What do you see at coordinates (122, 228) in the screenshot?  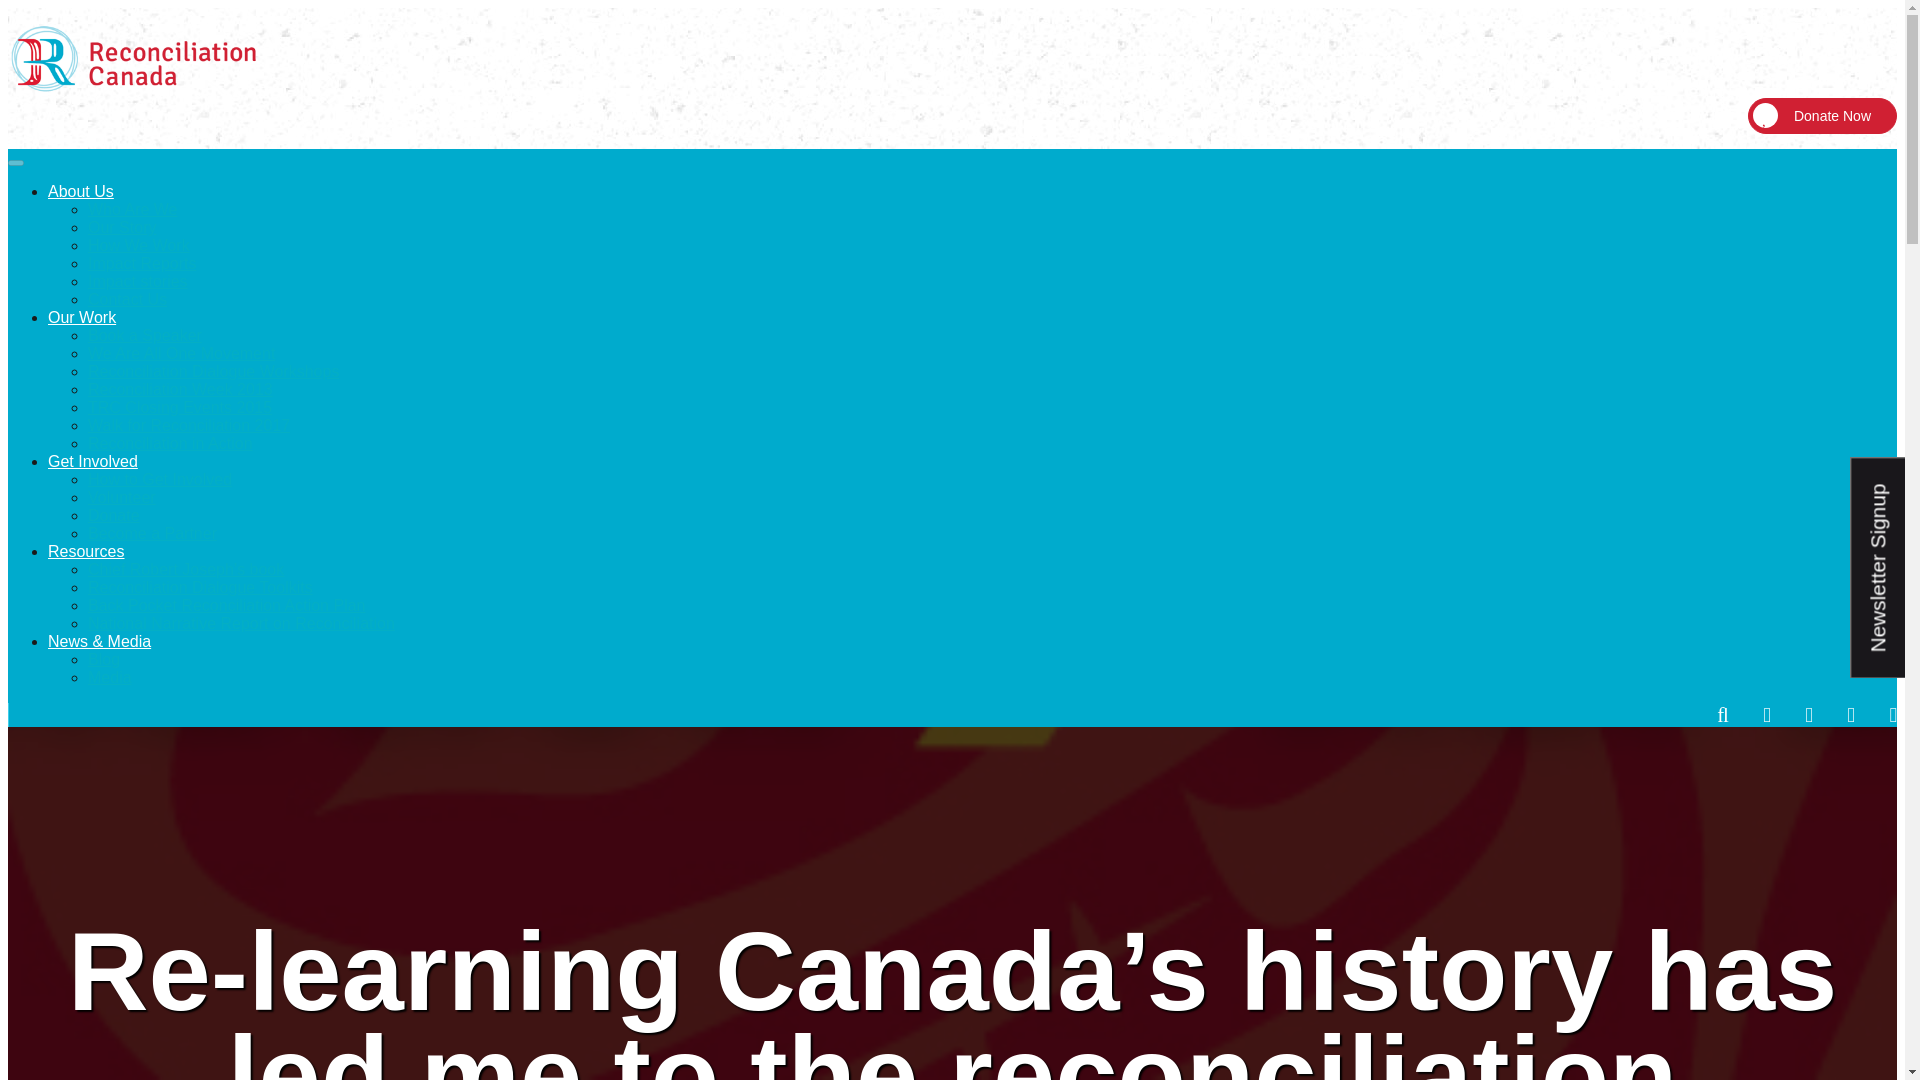 I see `Our Story` at bounding box center [122, 228].